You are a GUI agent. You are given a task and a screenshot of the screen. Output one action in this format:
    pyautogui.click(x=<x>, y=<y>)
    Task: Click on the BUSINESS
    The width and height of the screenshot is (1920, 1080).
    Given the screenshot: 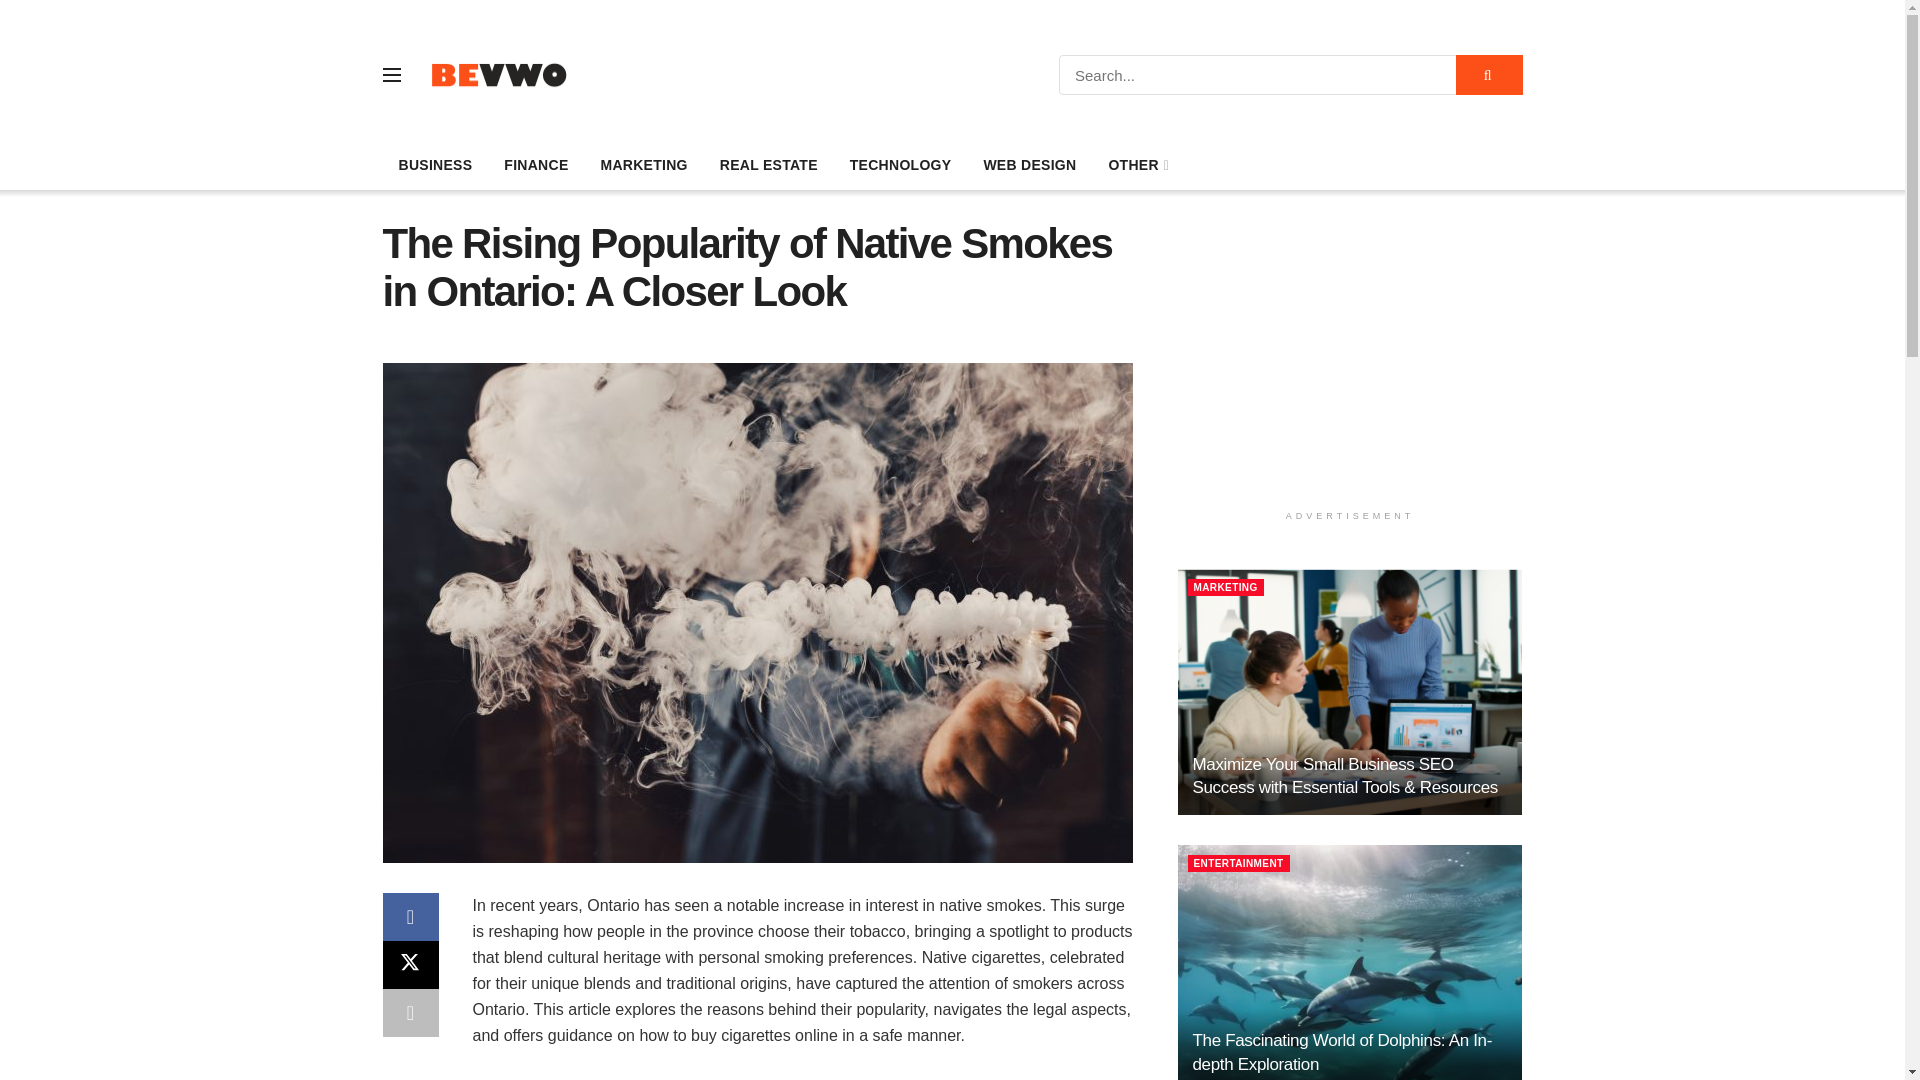 What is the action you would take?
    pyautogui.click(x=434, y=165)
    